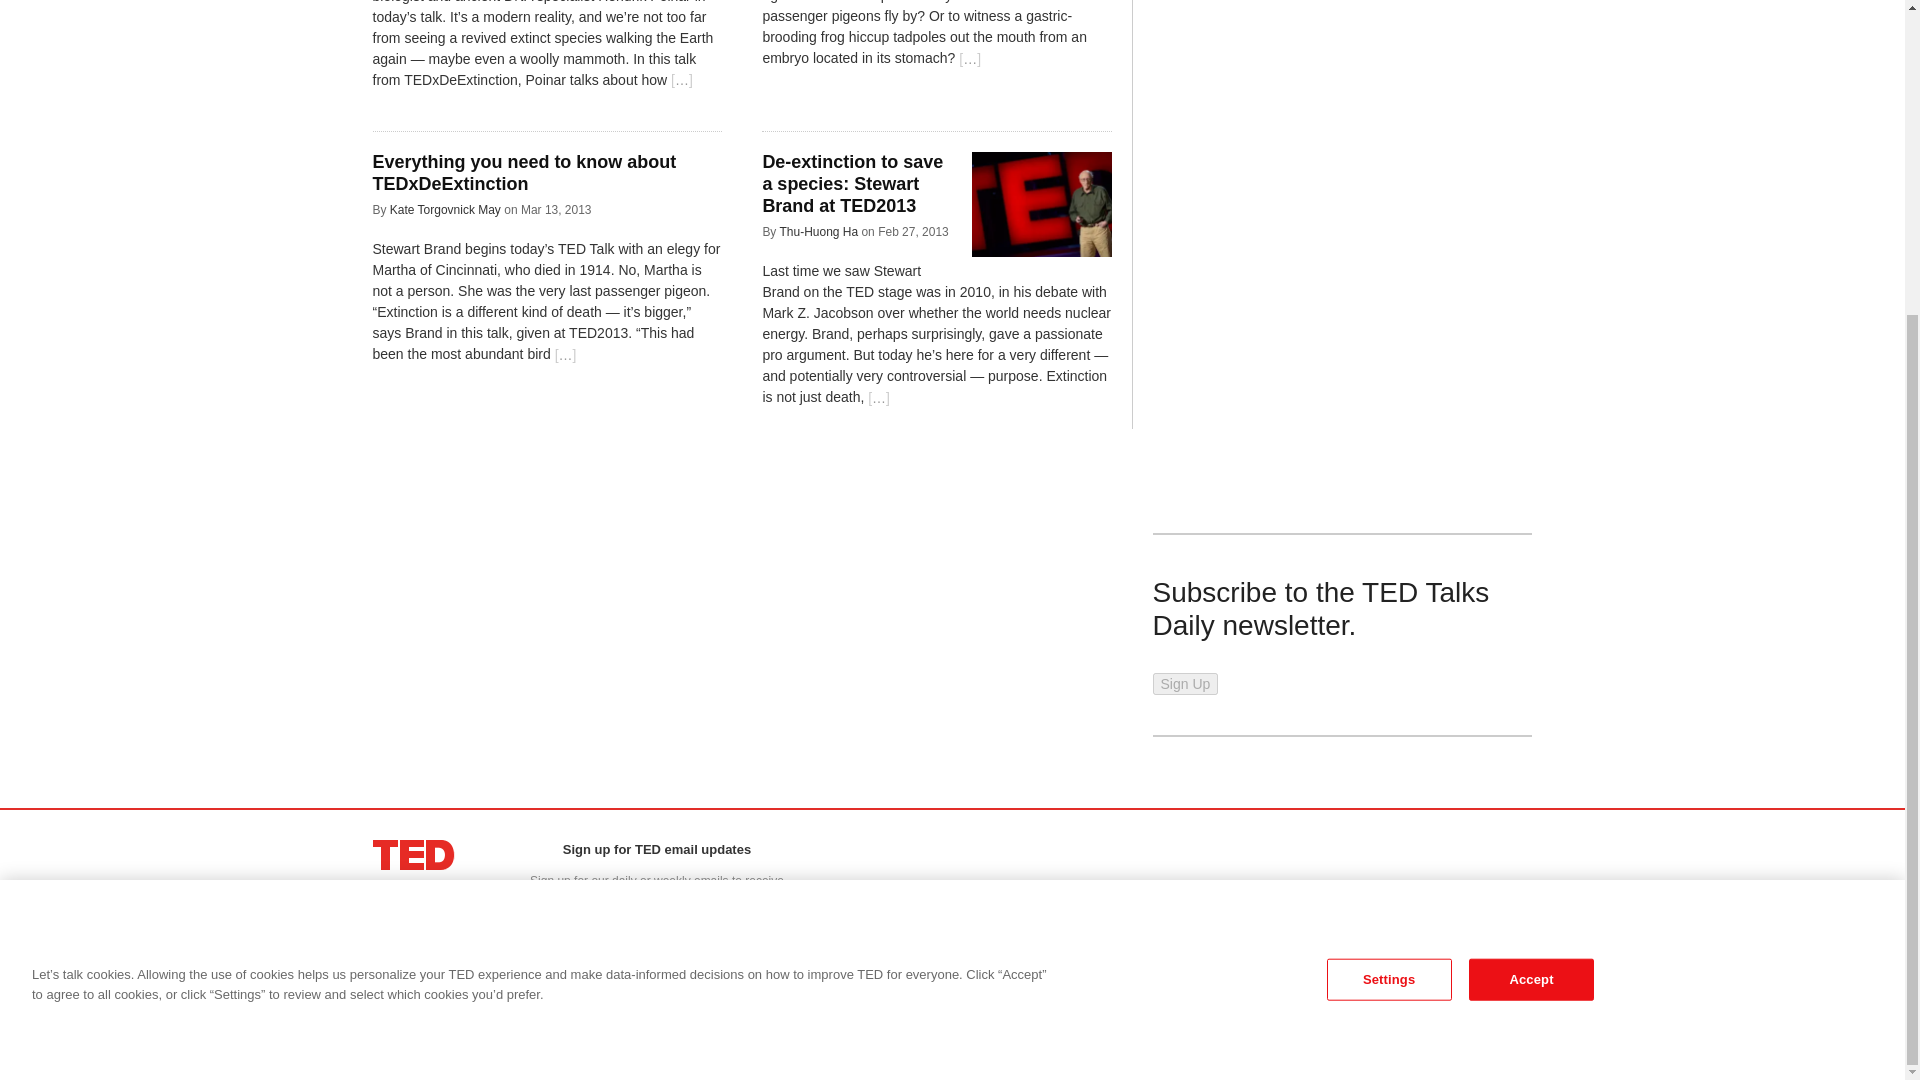 This screenshot has width=1920, height=1080. I want to click on Settings, so click(1388, 548).